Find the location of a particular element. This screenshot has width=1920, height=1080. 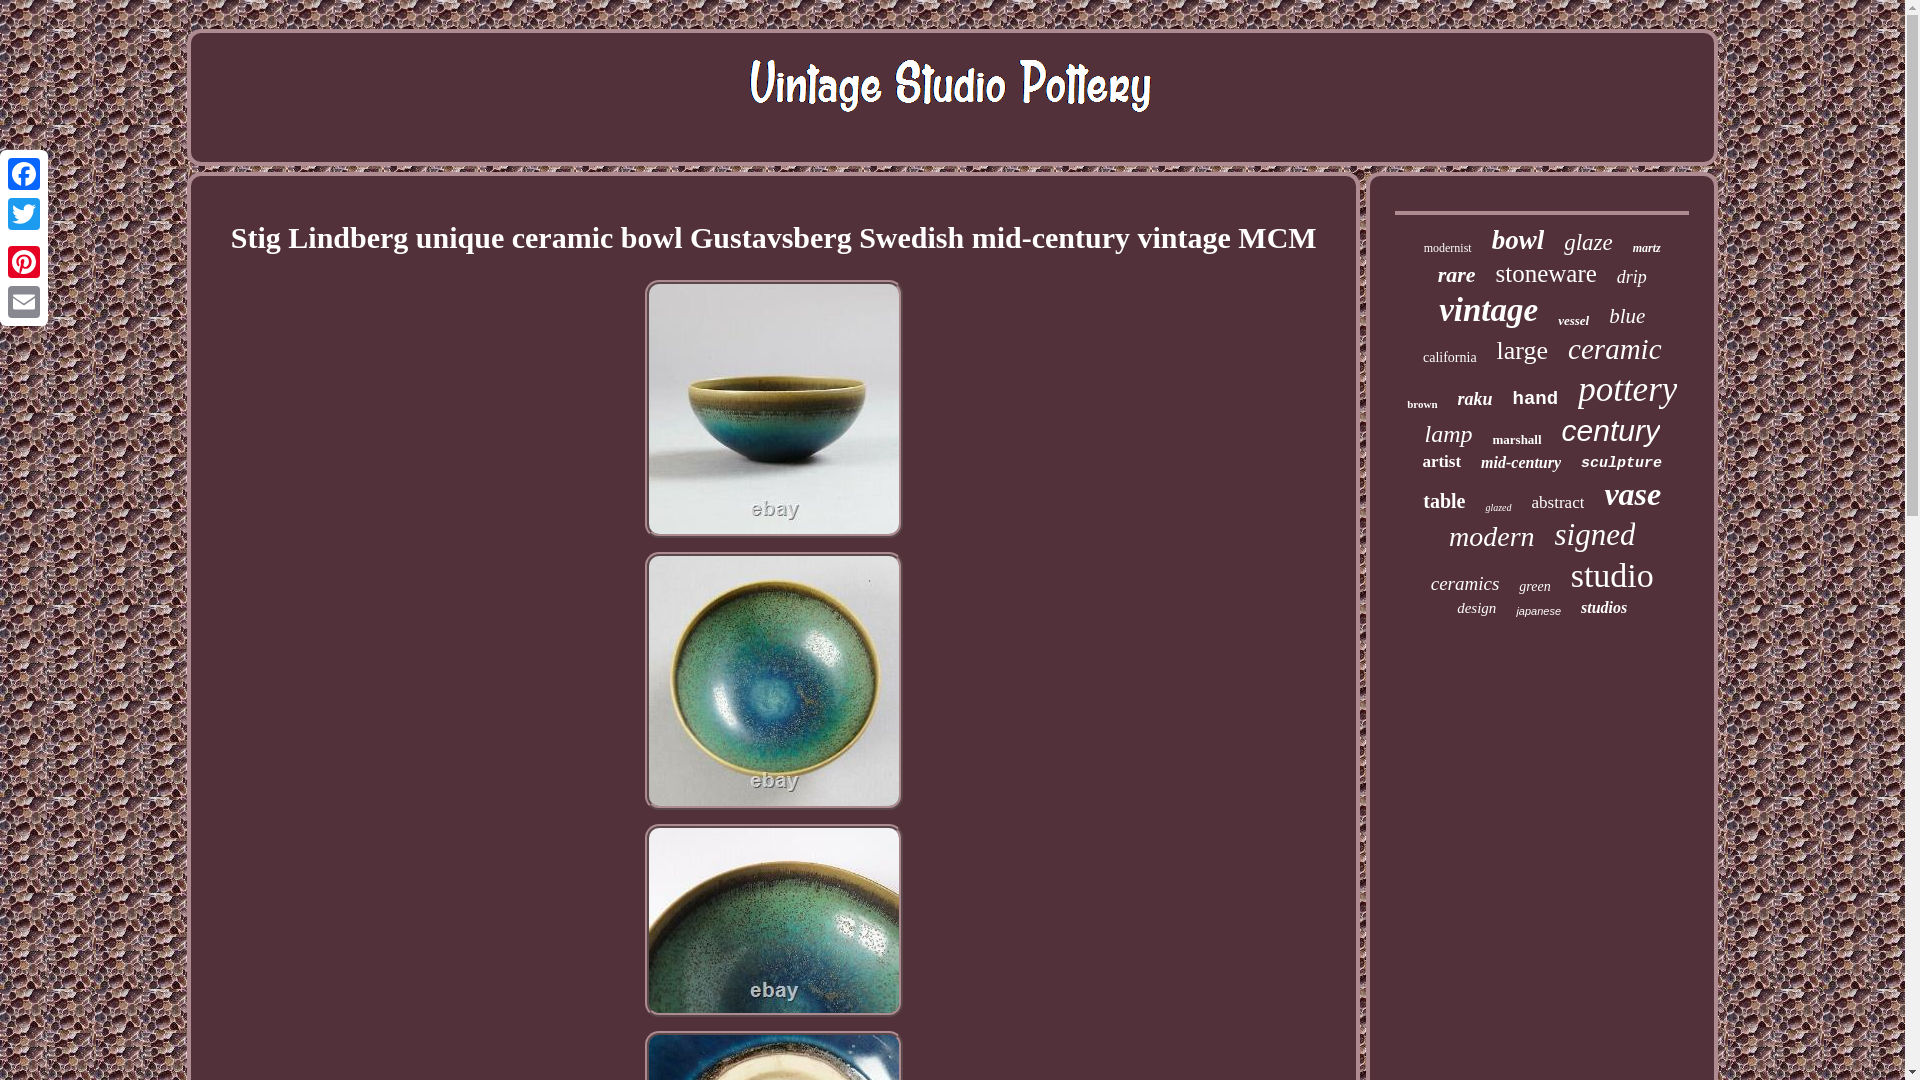

Facebook is located at coordinates (24, 174).